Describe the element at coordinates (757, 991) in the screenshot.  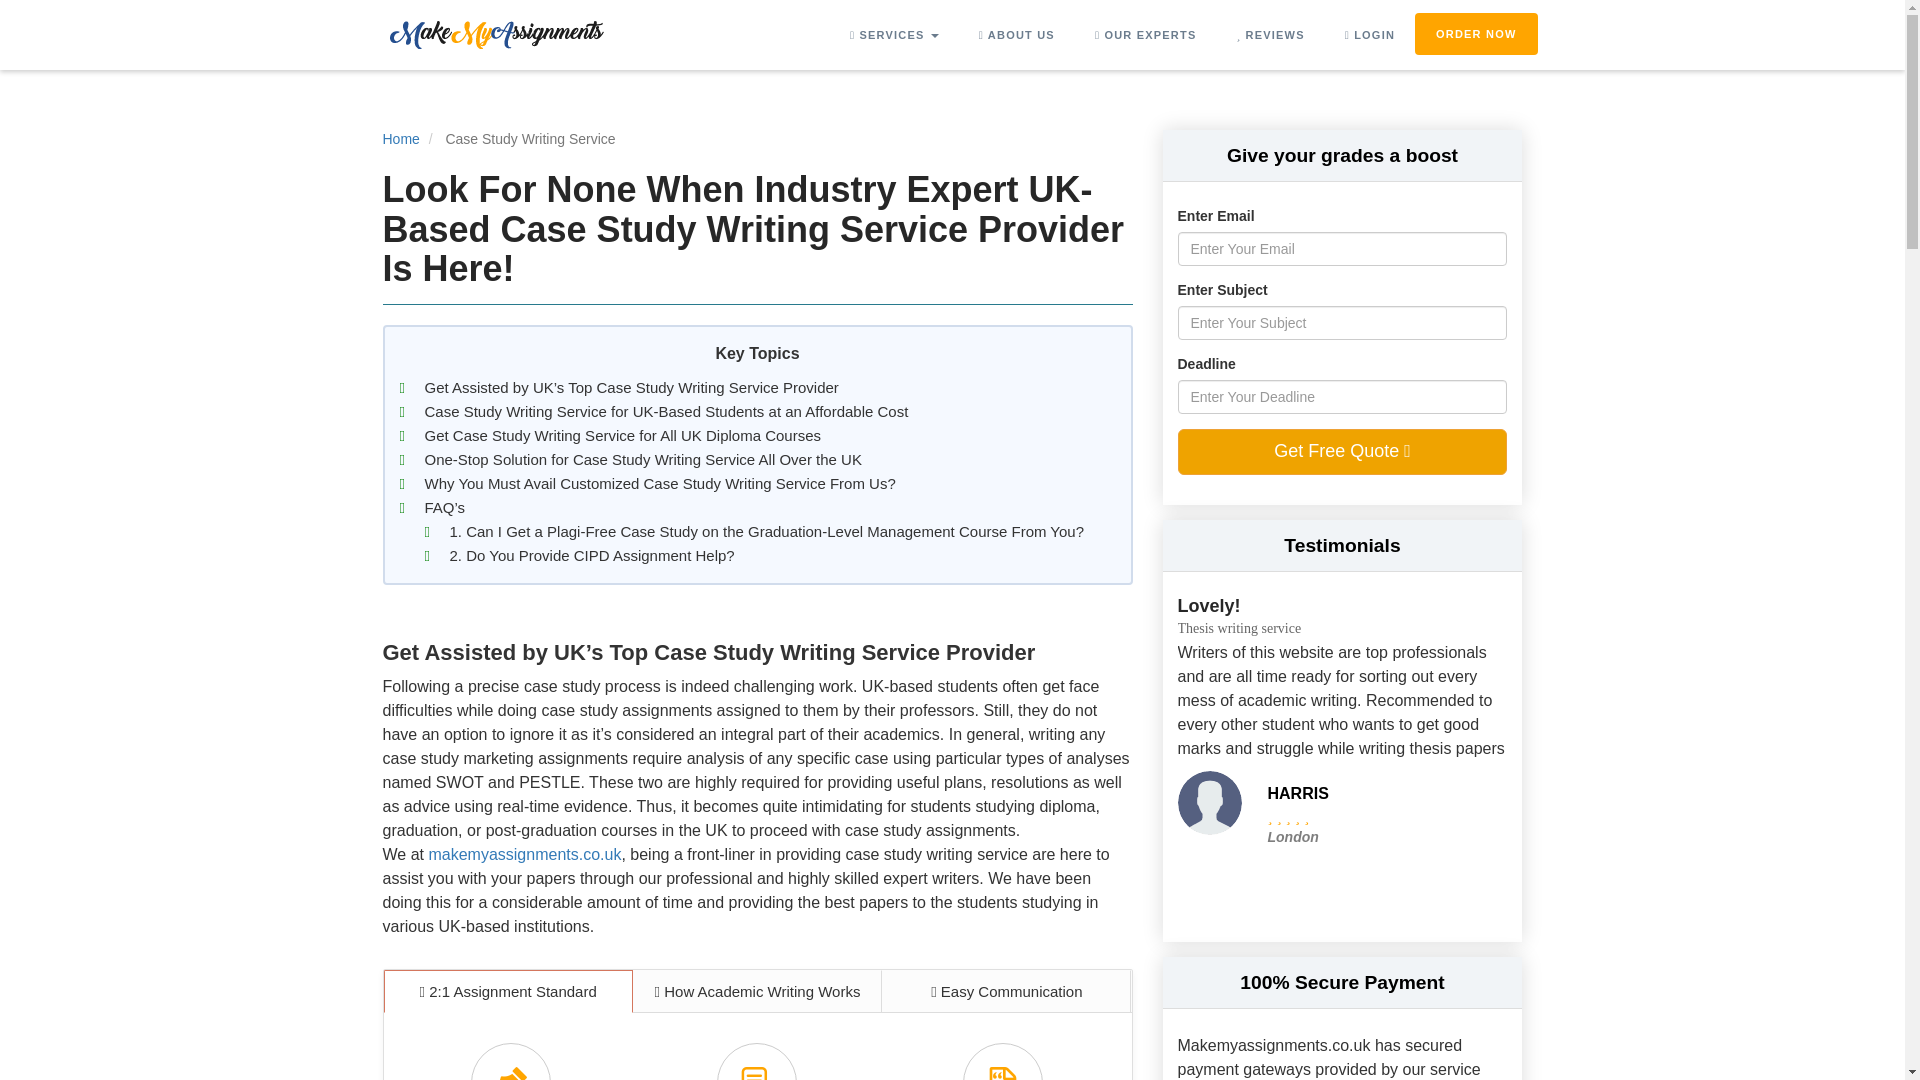
I see `How Academic Writing Works` at that location.